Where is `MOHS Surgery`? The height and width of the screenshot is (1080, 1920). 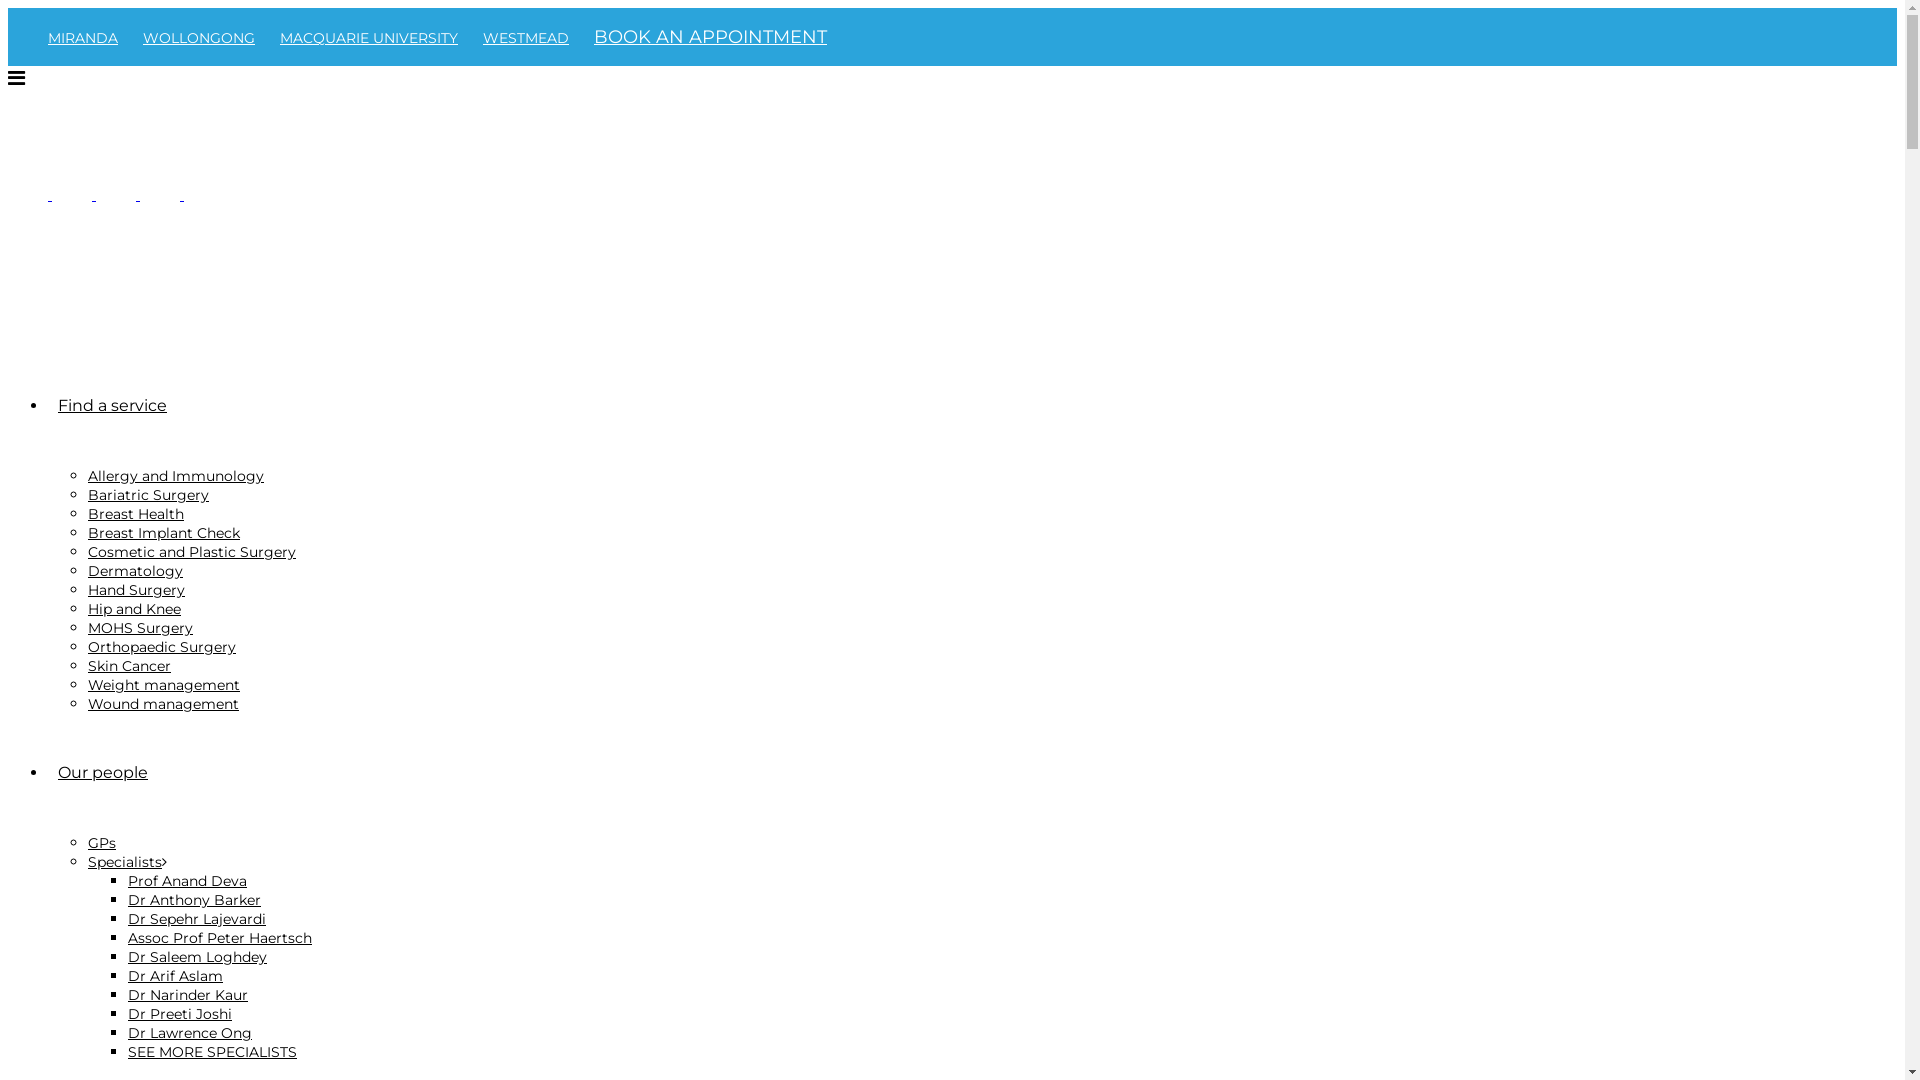 MOHS Surgery is located at coordinates (140, 628).